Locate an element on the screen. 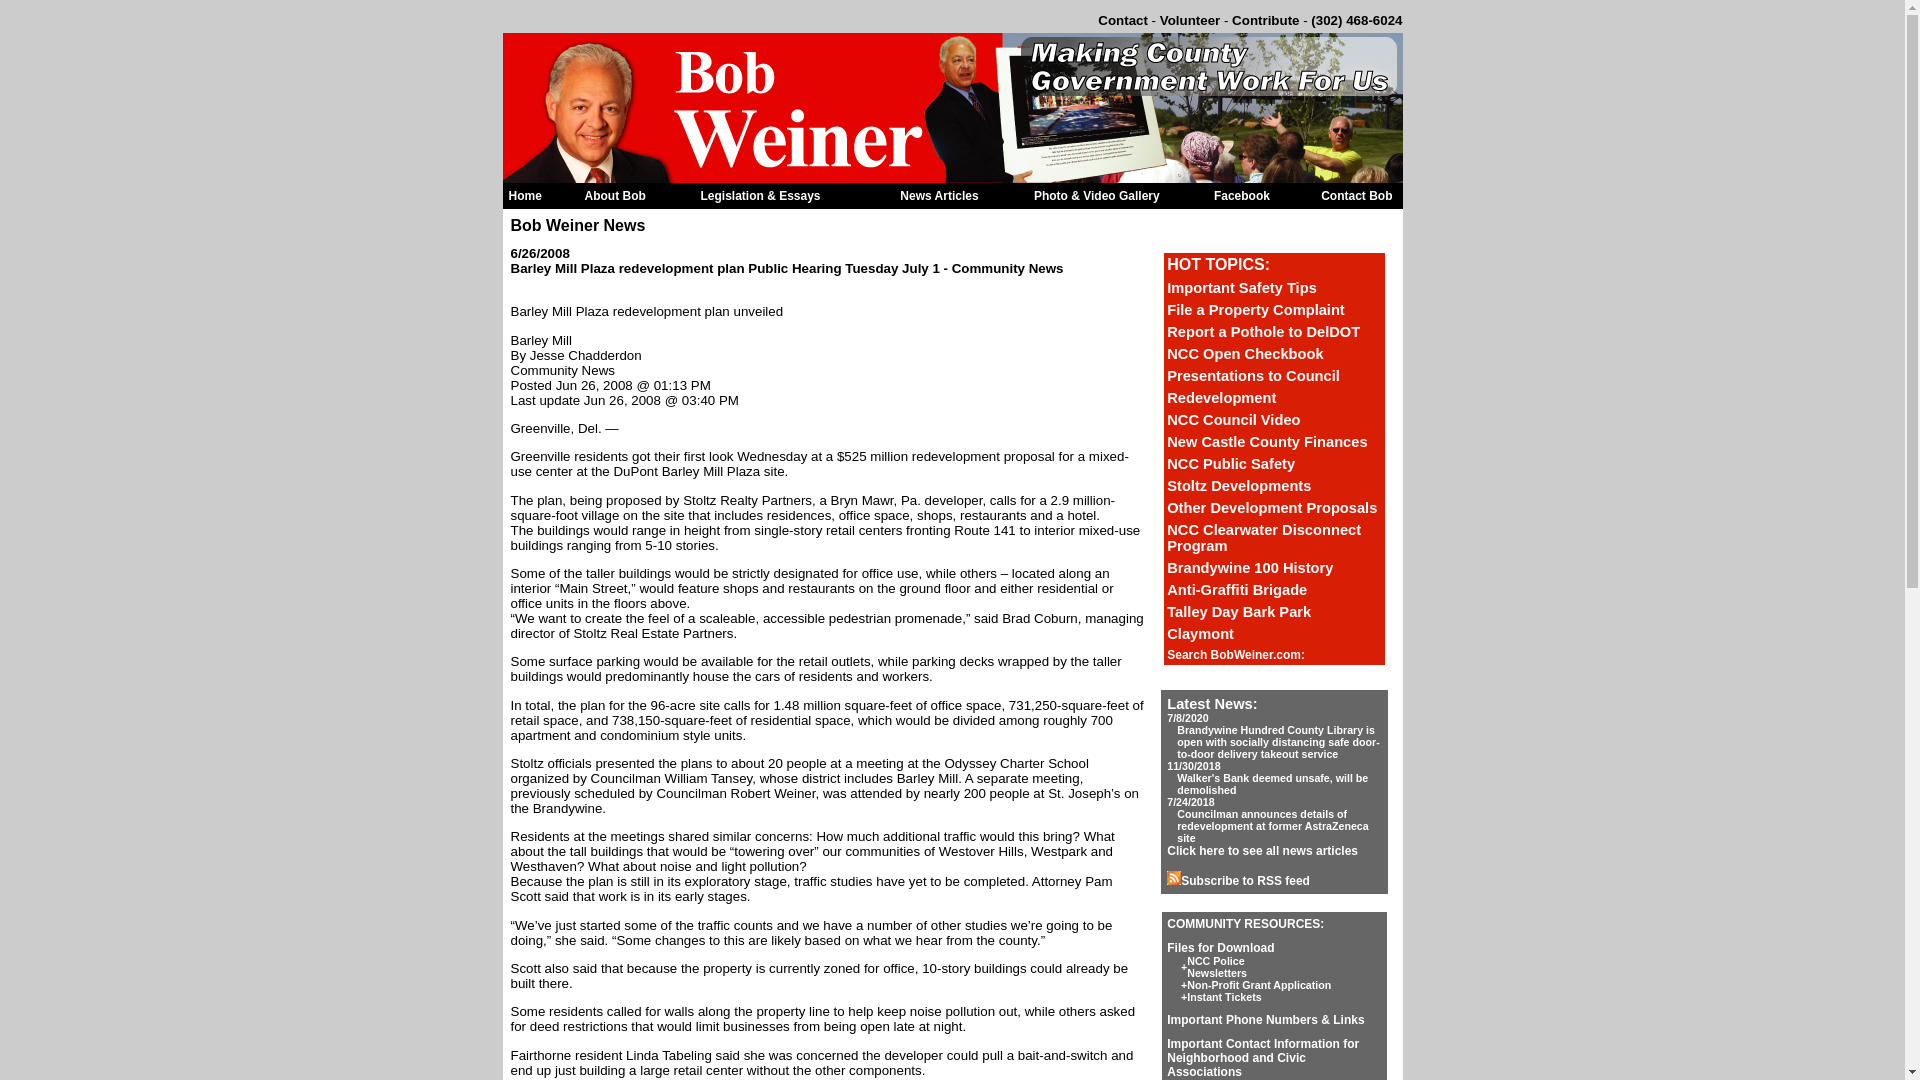 This screenshot has height=1080, width=1920. Anti-Graffiti Brigade is located at coordinates (1237, 590).